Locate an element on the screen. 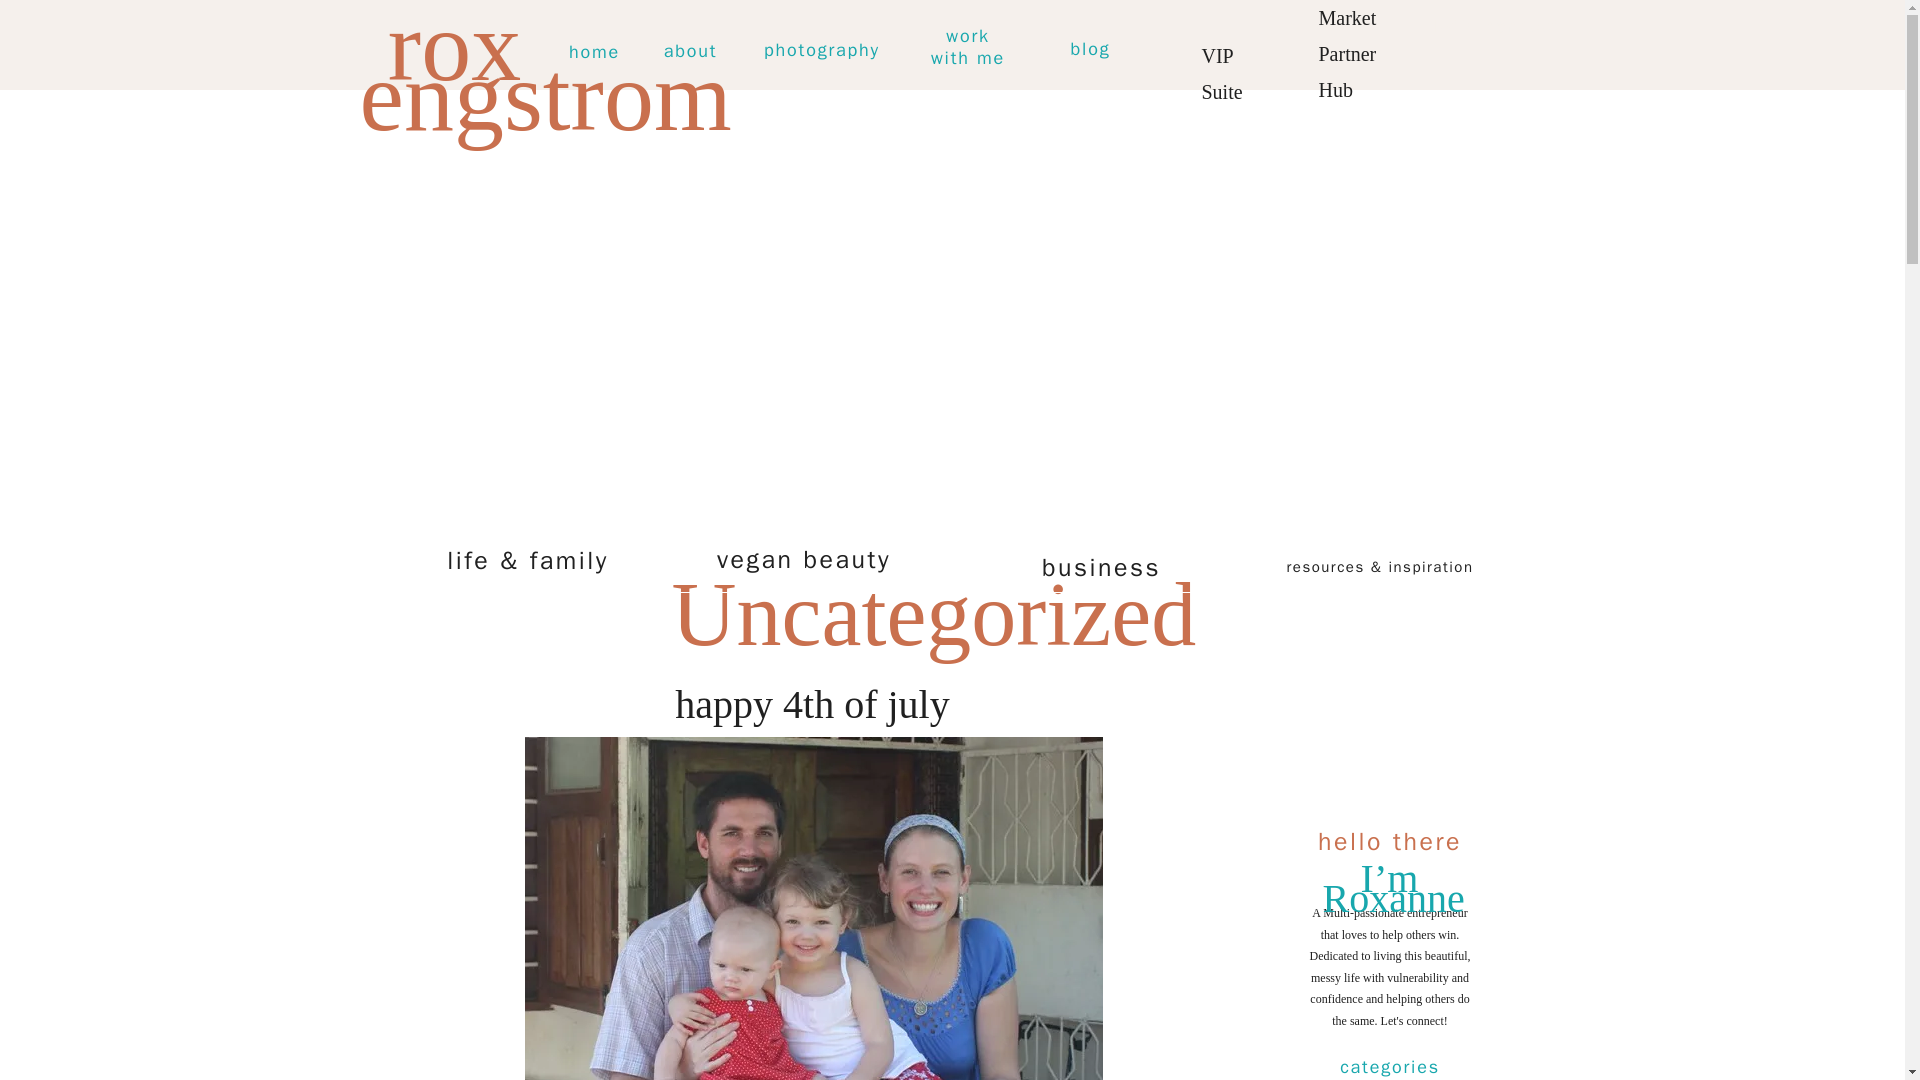  VIP Suite is located at coordinates (1090, 49).